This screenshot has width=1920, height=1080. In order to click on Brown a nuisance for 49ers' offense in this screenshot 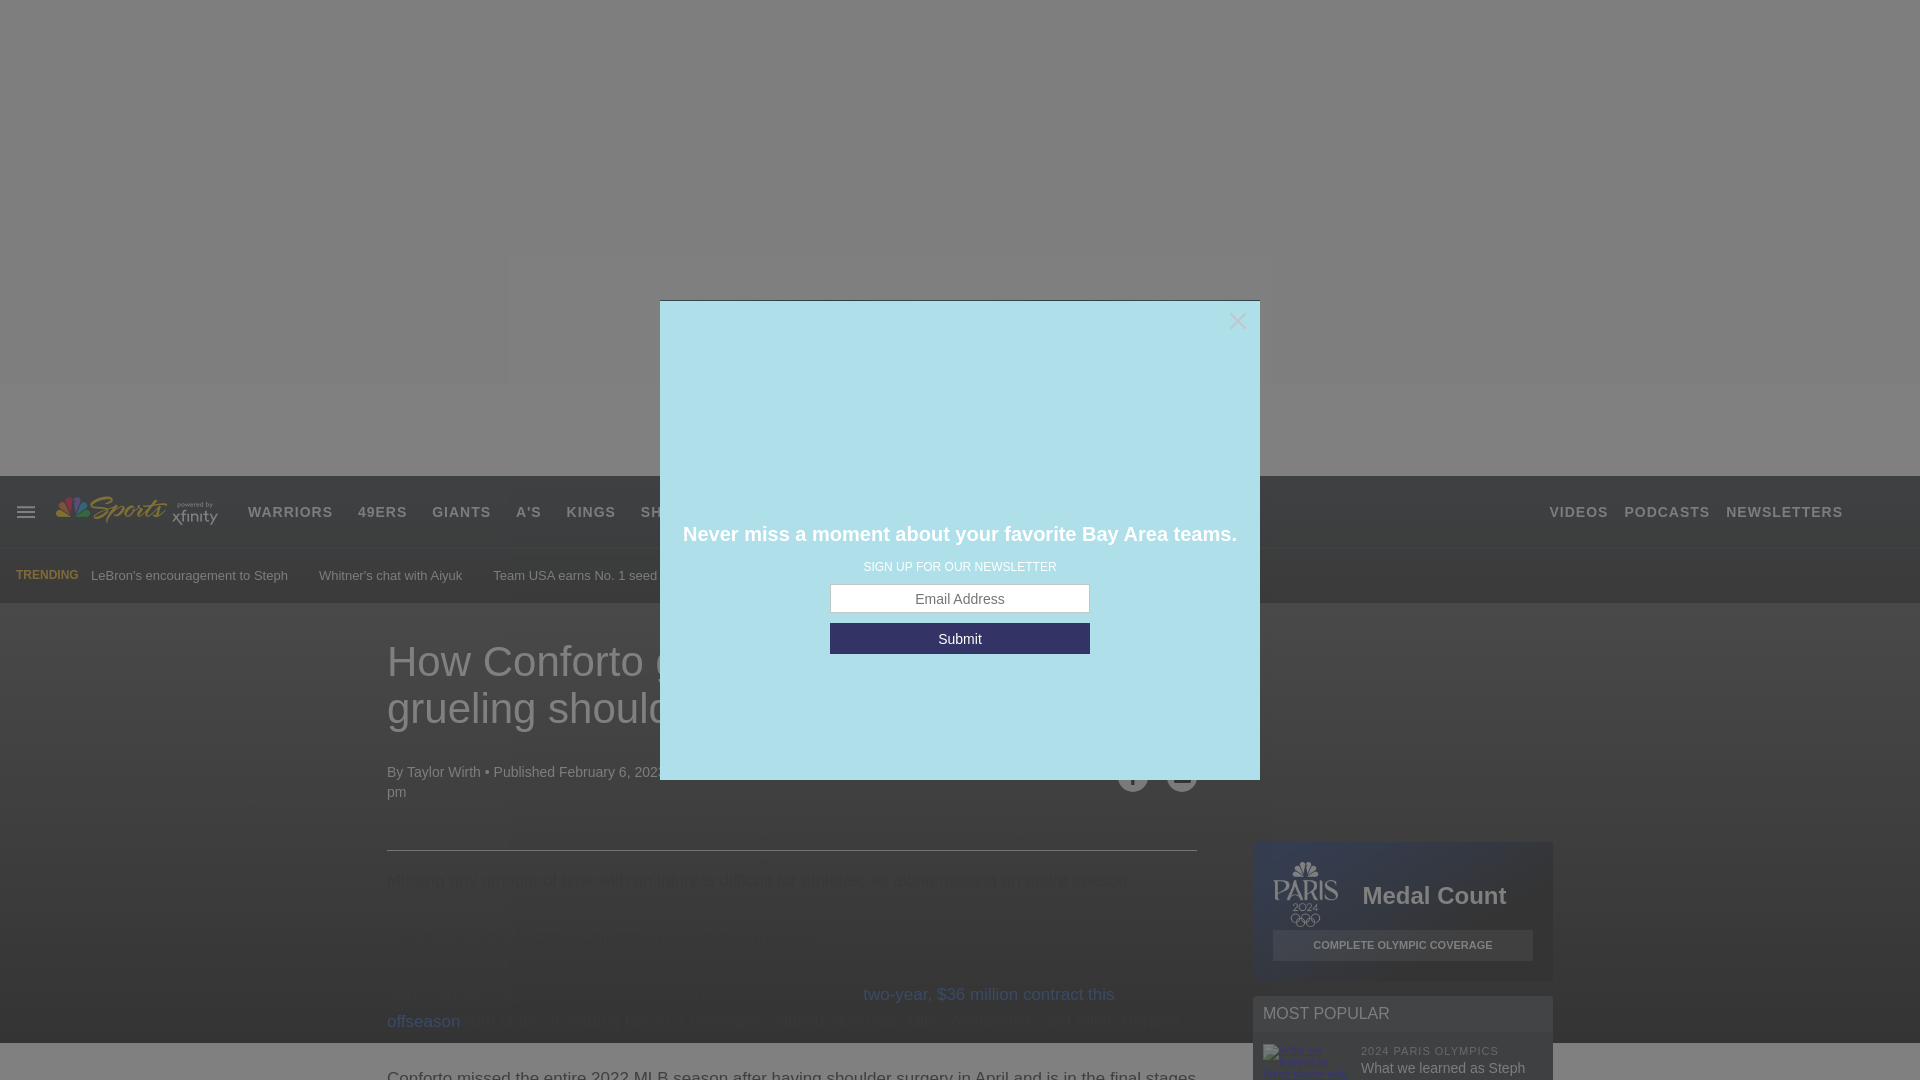, I will do `click(790, 576)`.